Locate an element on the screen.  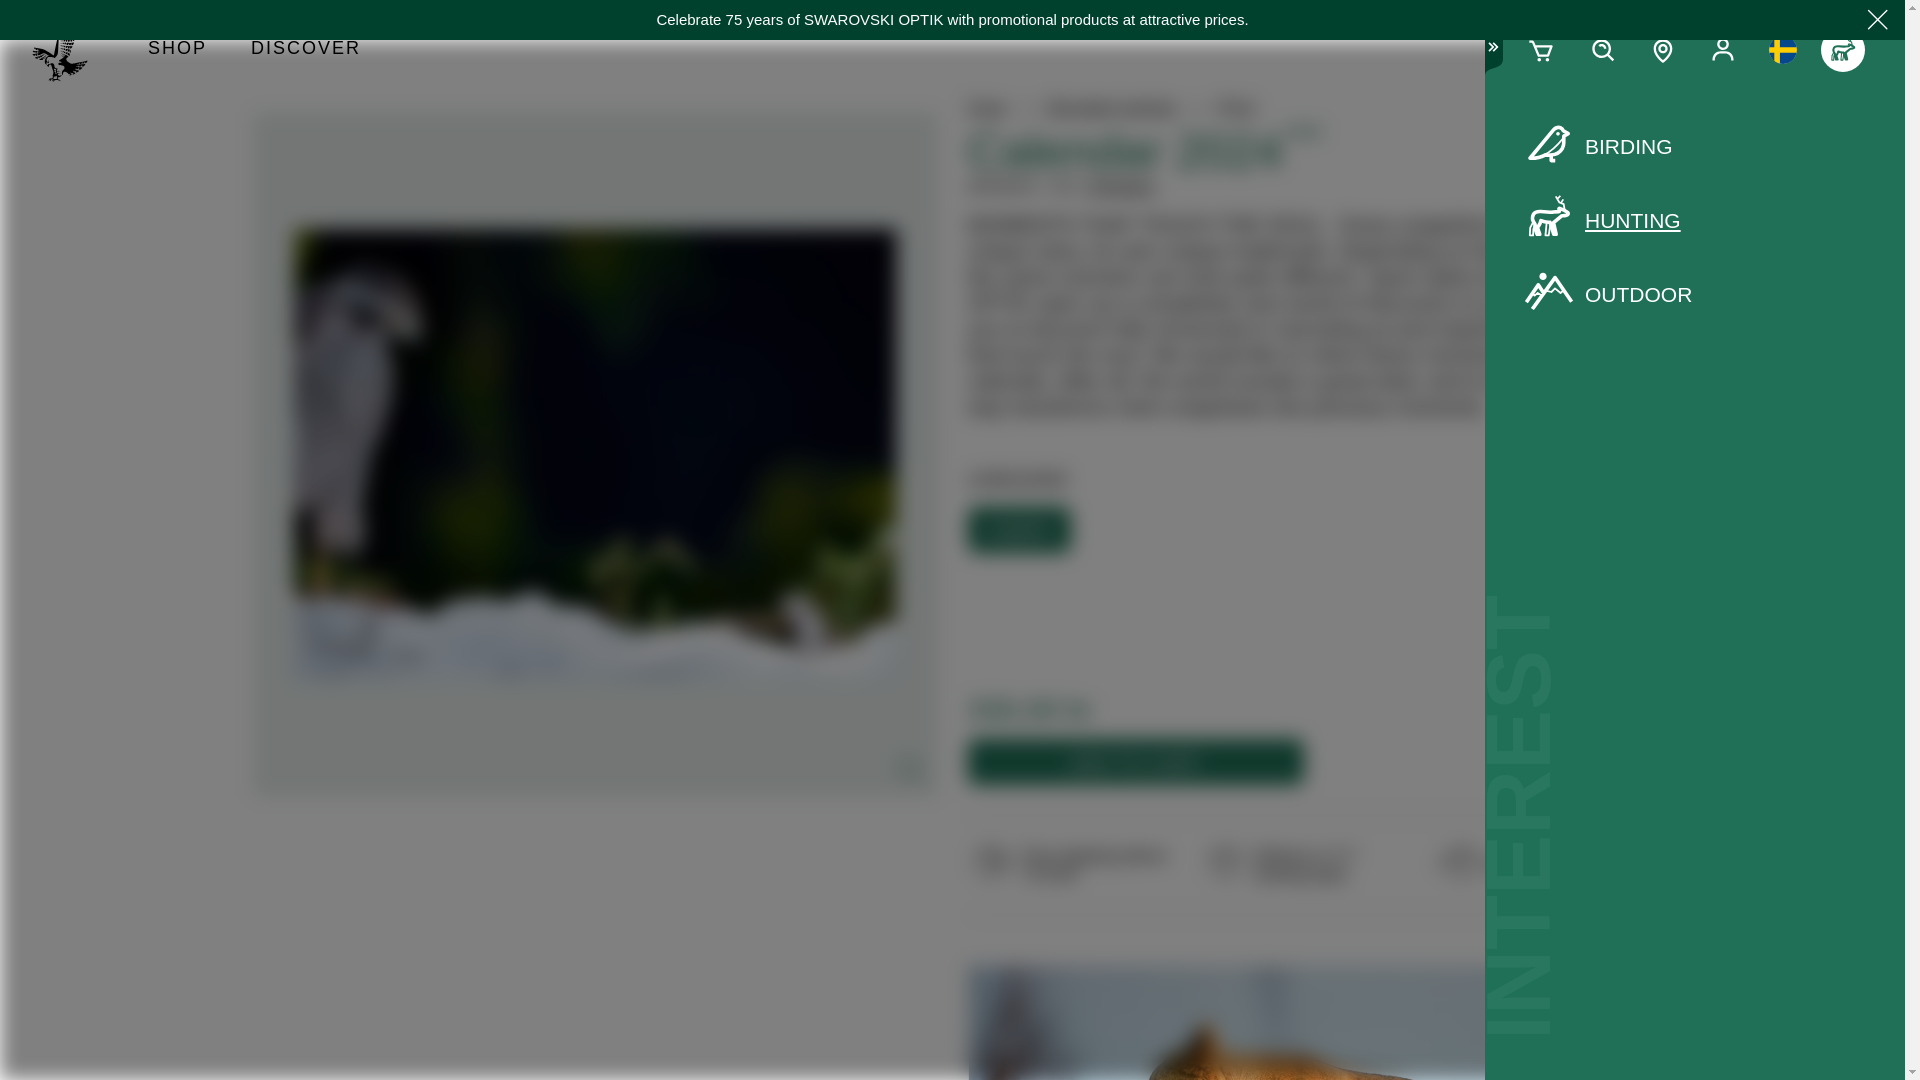
INTEREST is located at coordinates (1842, 50).